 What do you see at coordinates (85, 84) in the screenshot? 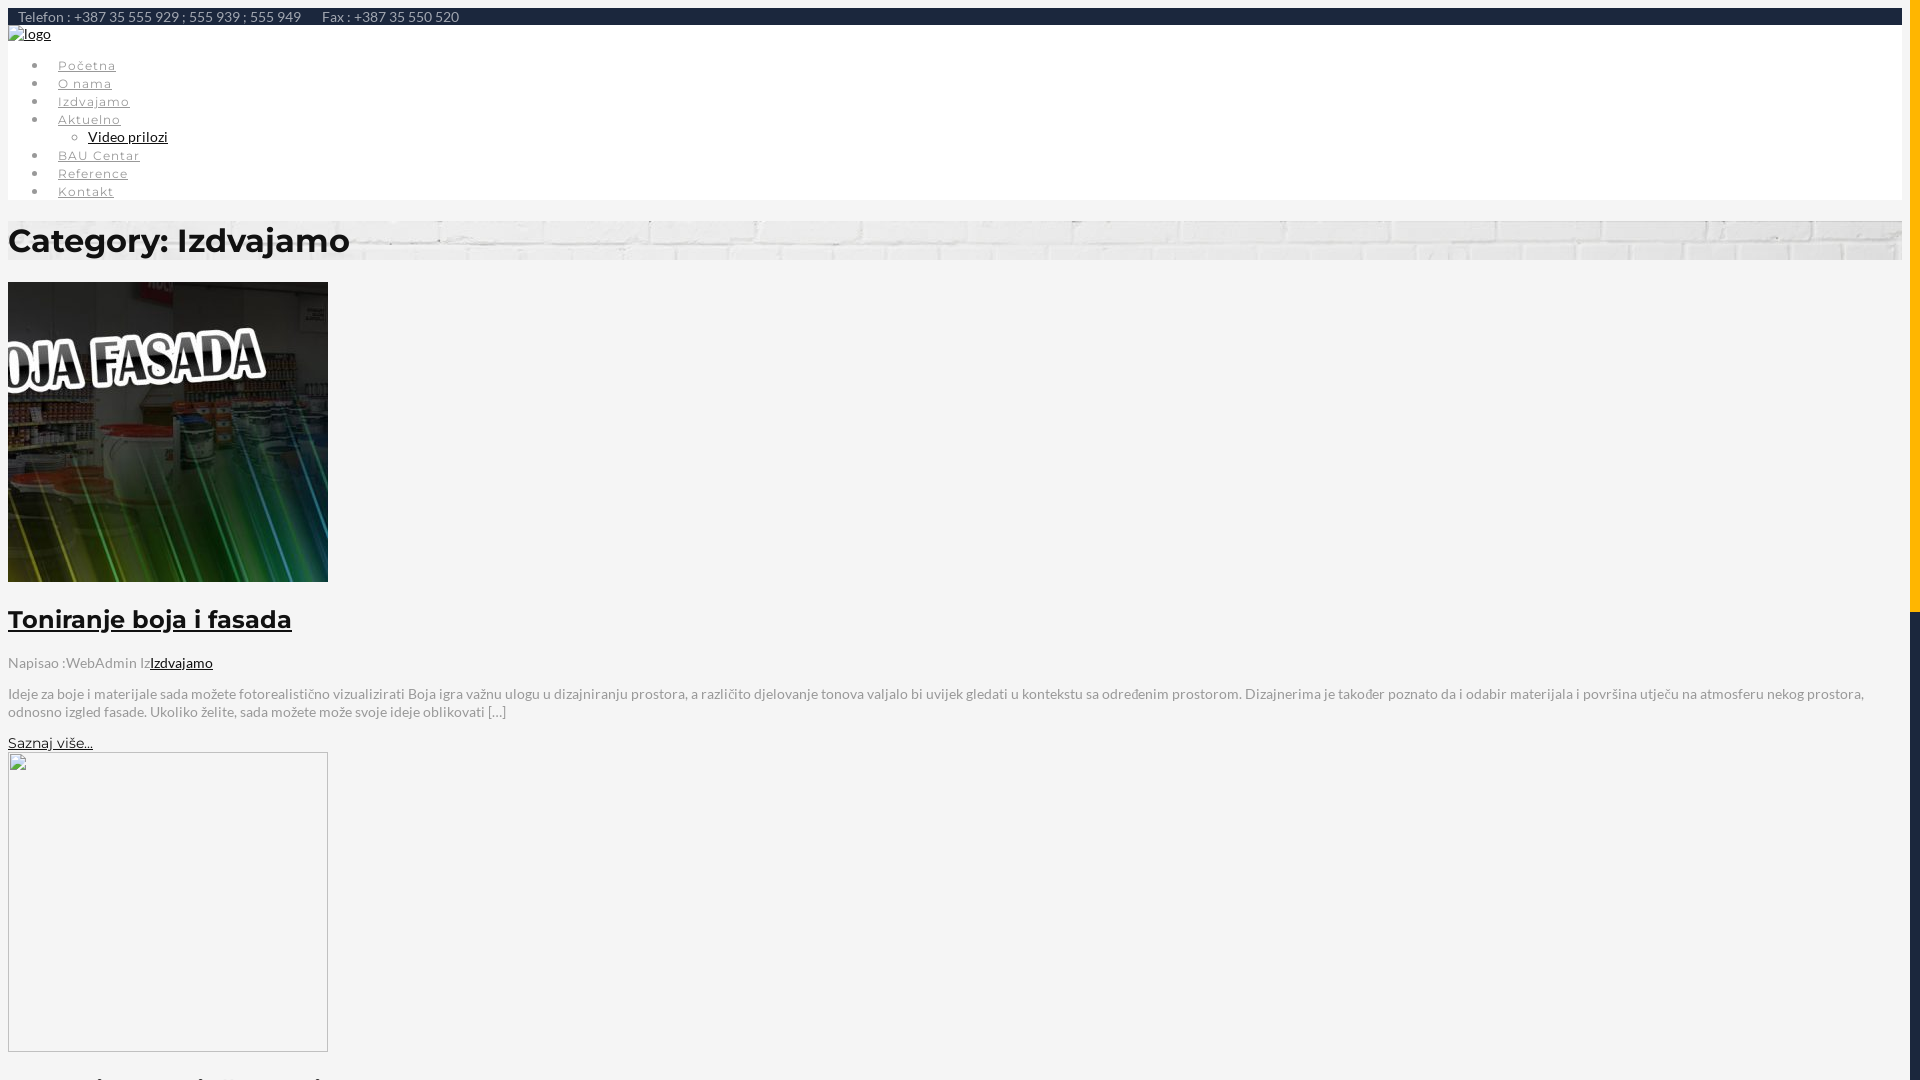
I see `O nama` at bounding box center [85, 84].